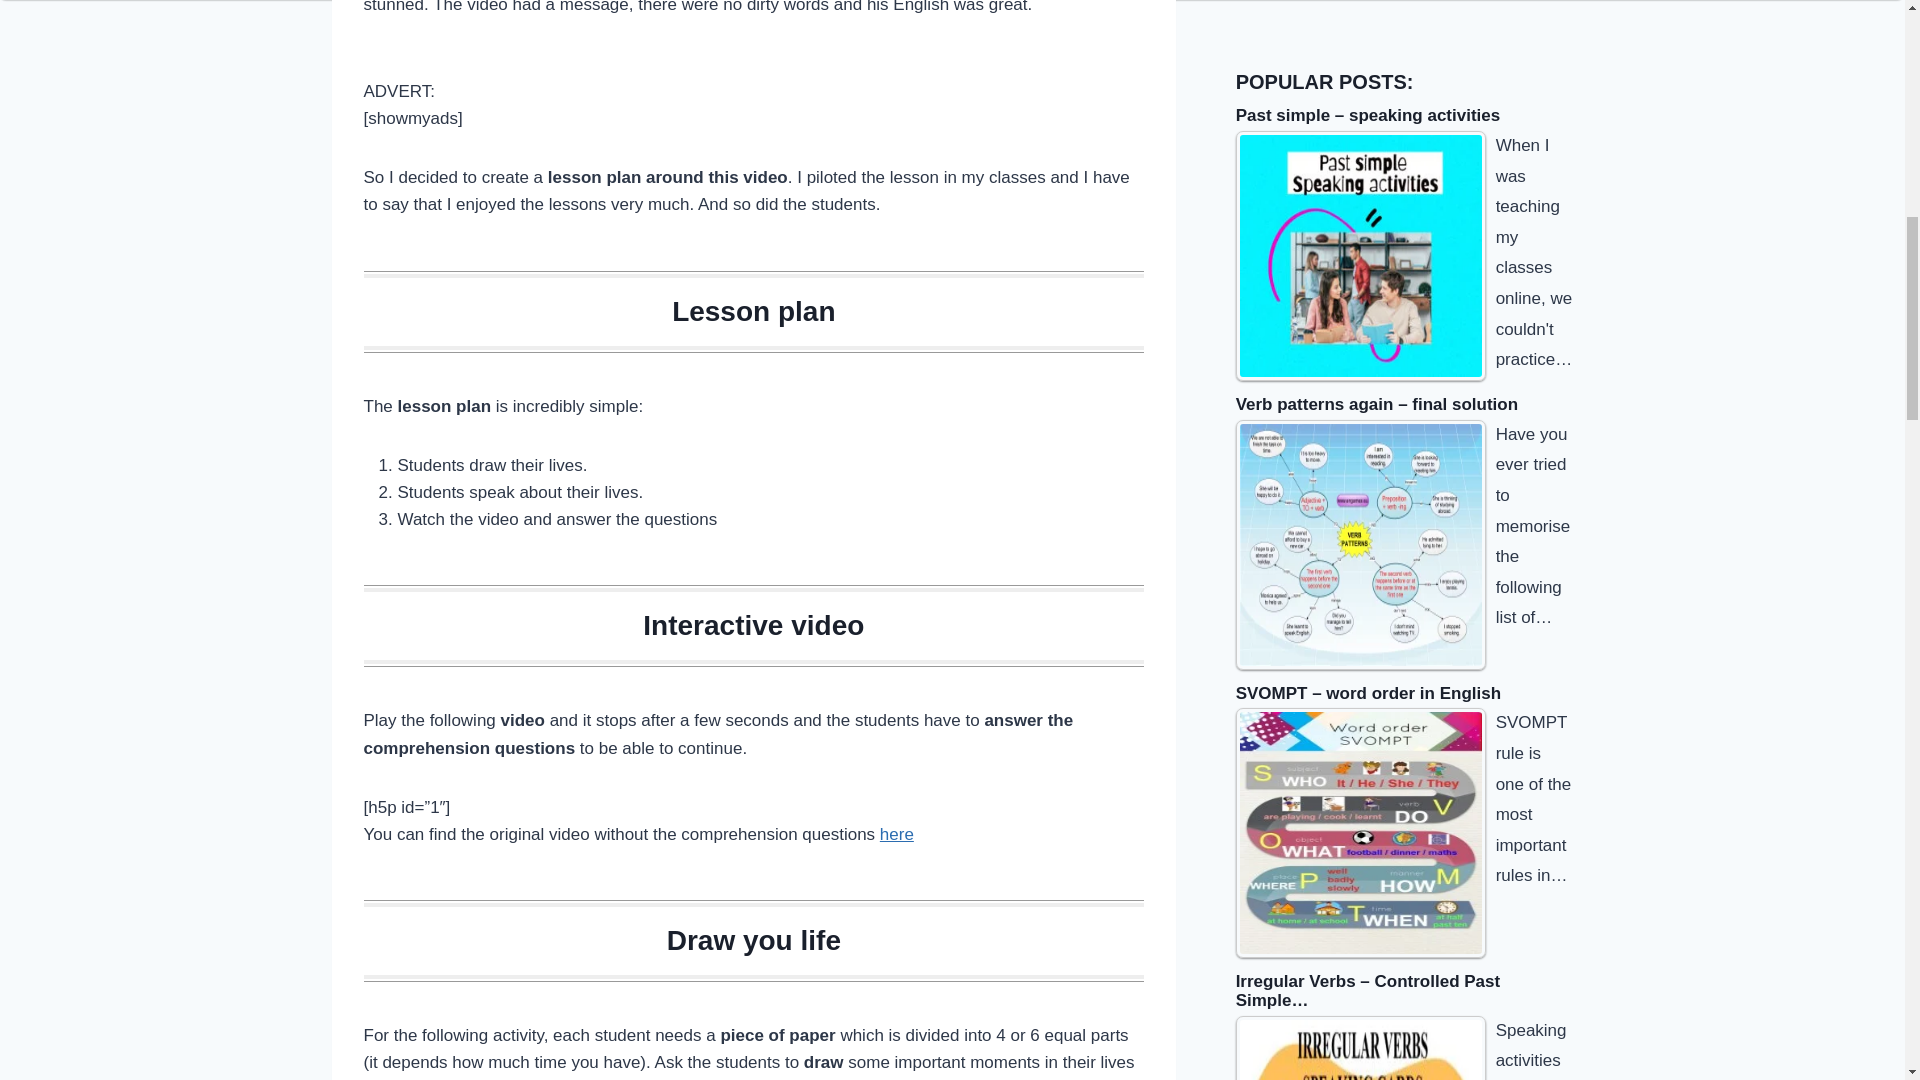 This screenshot has width=1920, height=1080. I want to click on SVOMPT - word order in English, so click(1361, 832).